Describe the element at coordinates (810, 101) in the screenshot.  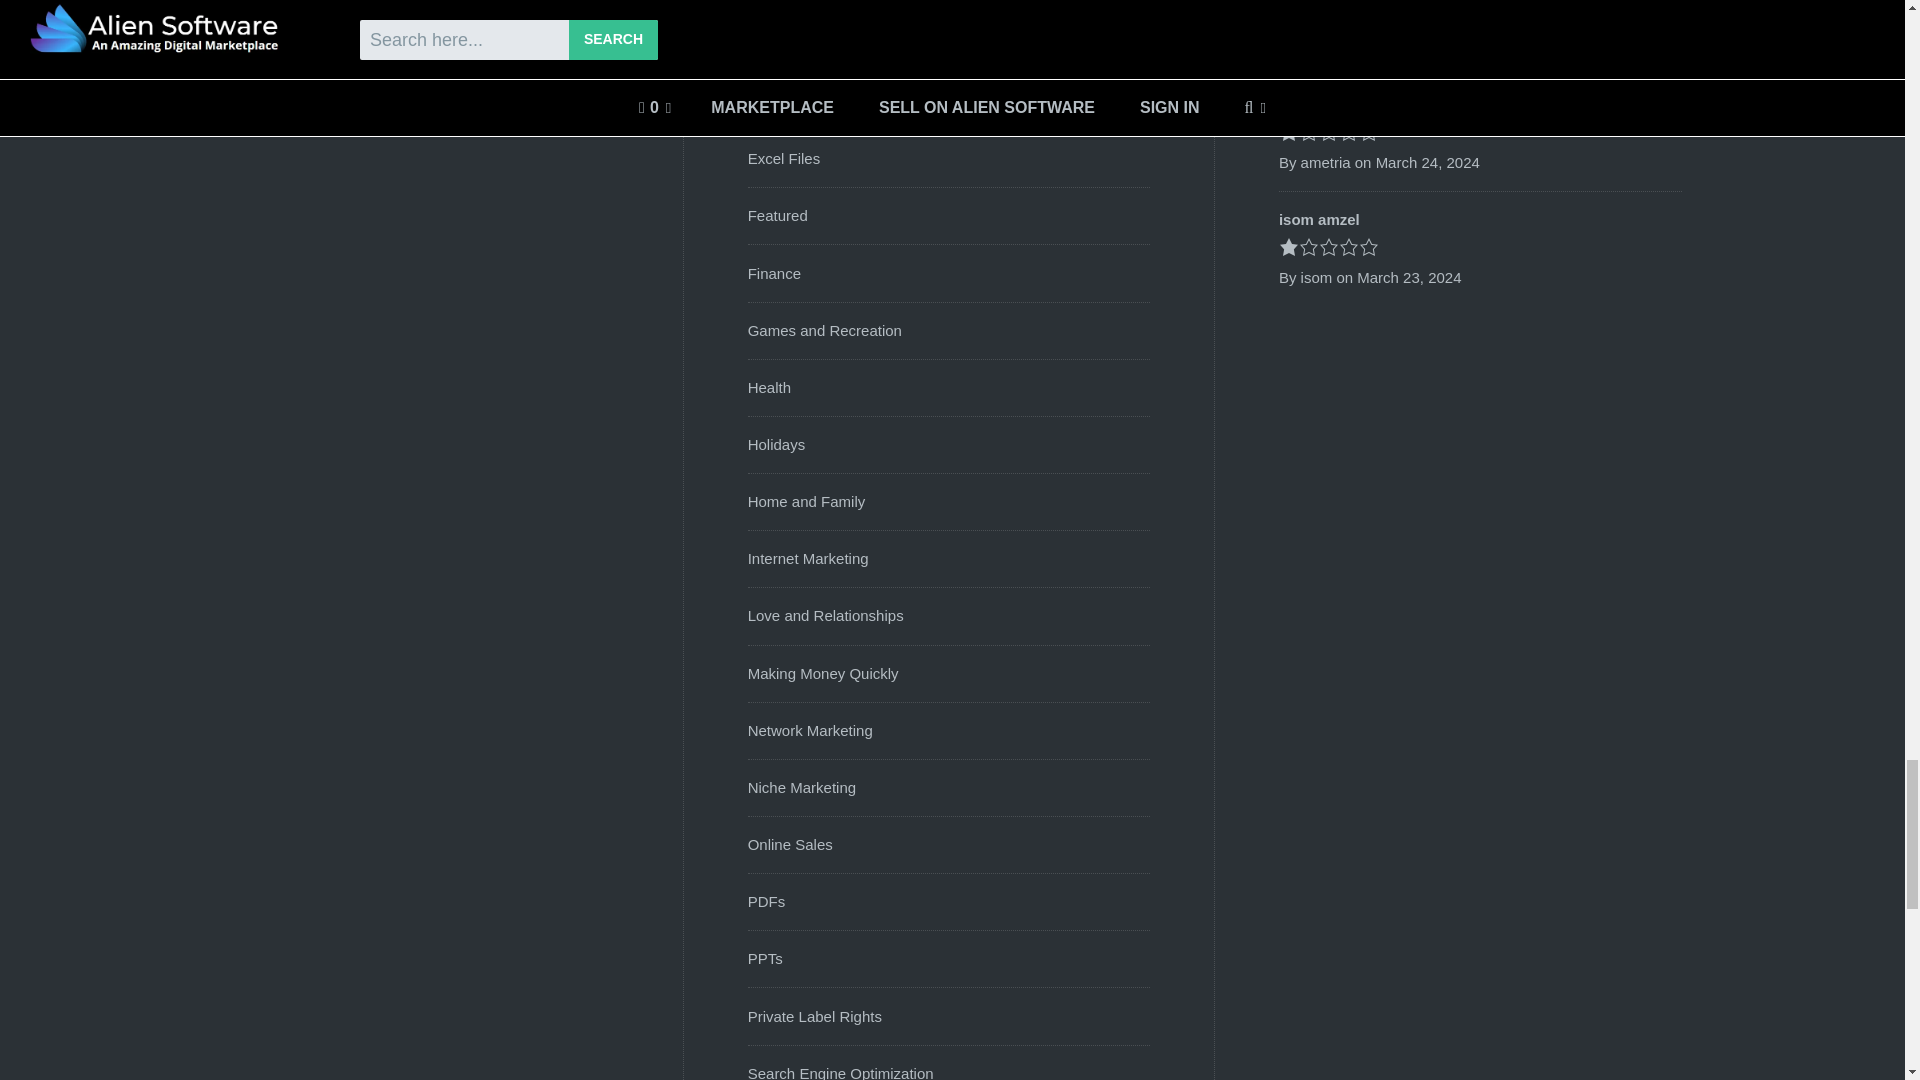
I see `Email List Building` at that location.